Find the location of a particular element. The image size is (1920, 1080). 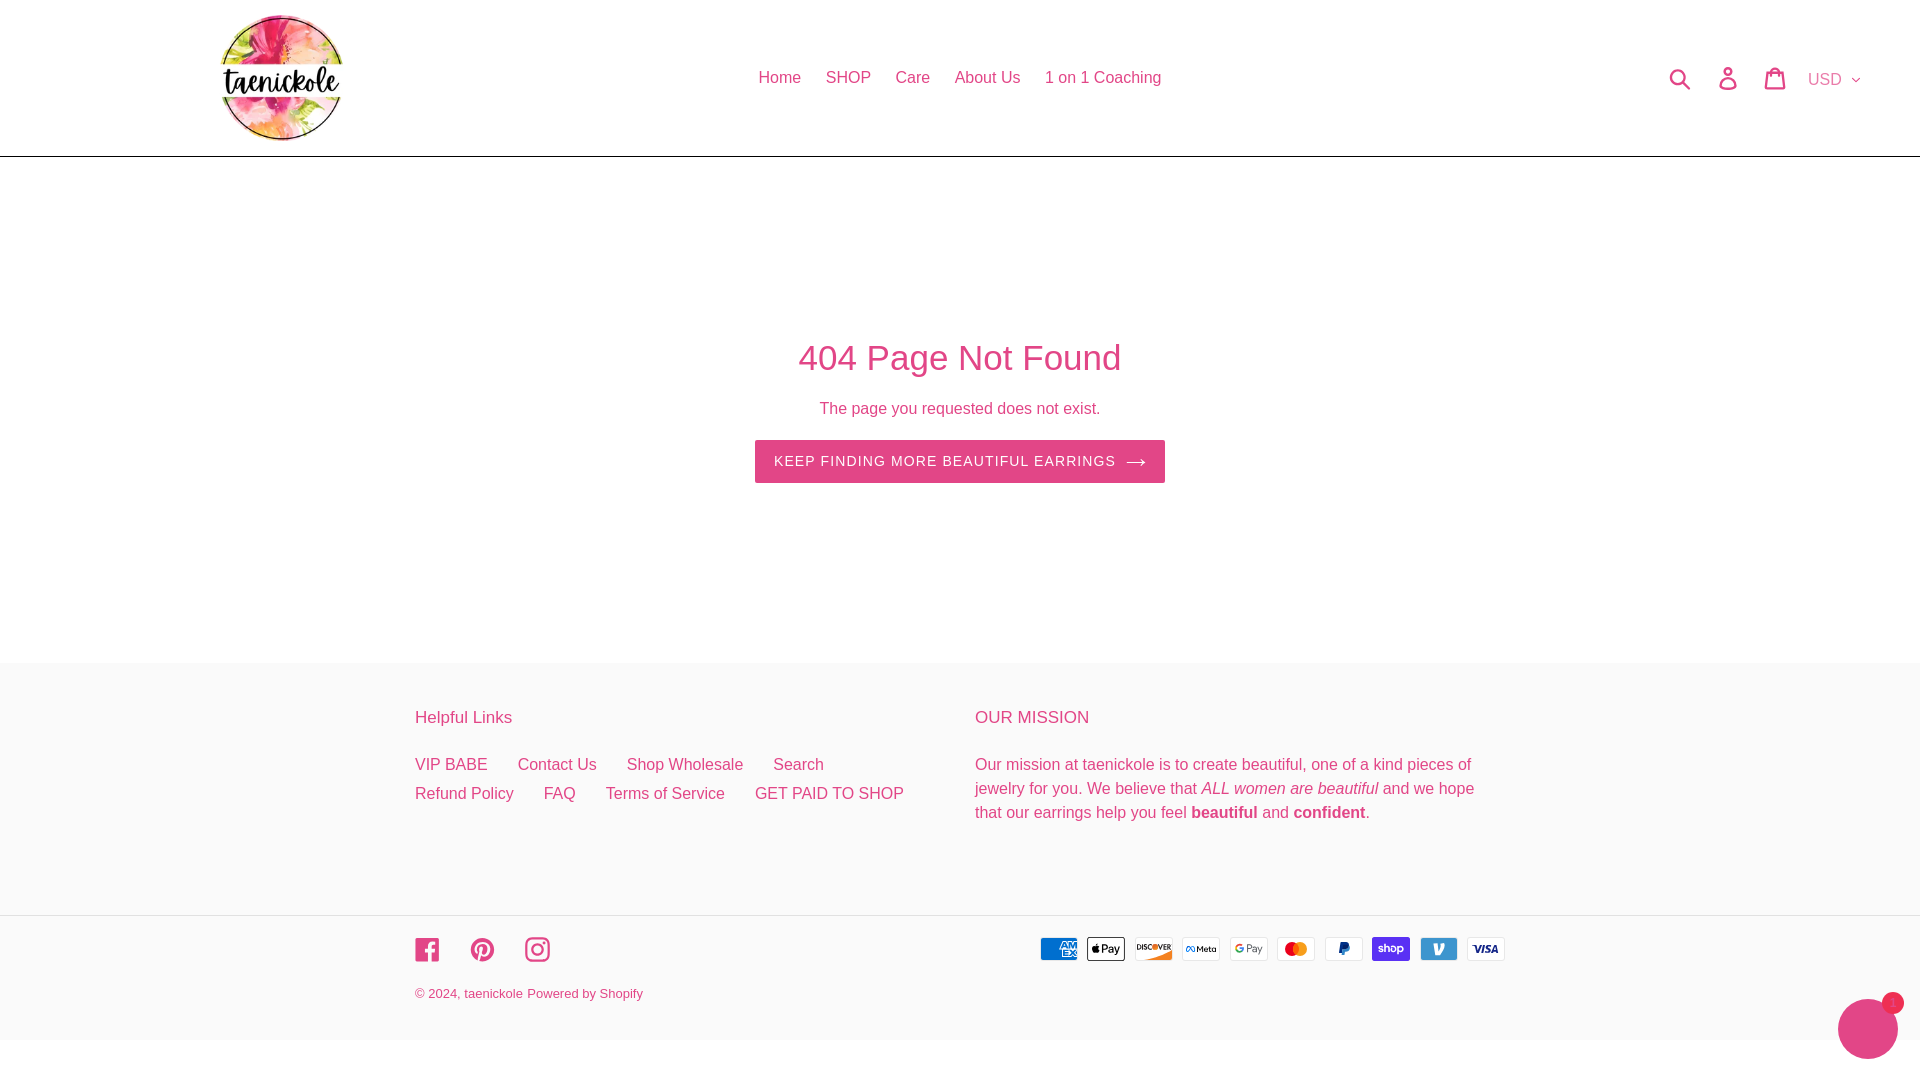

Cart is located at coordinates (1776, 78).